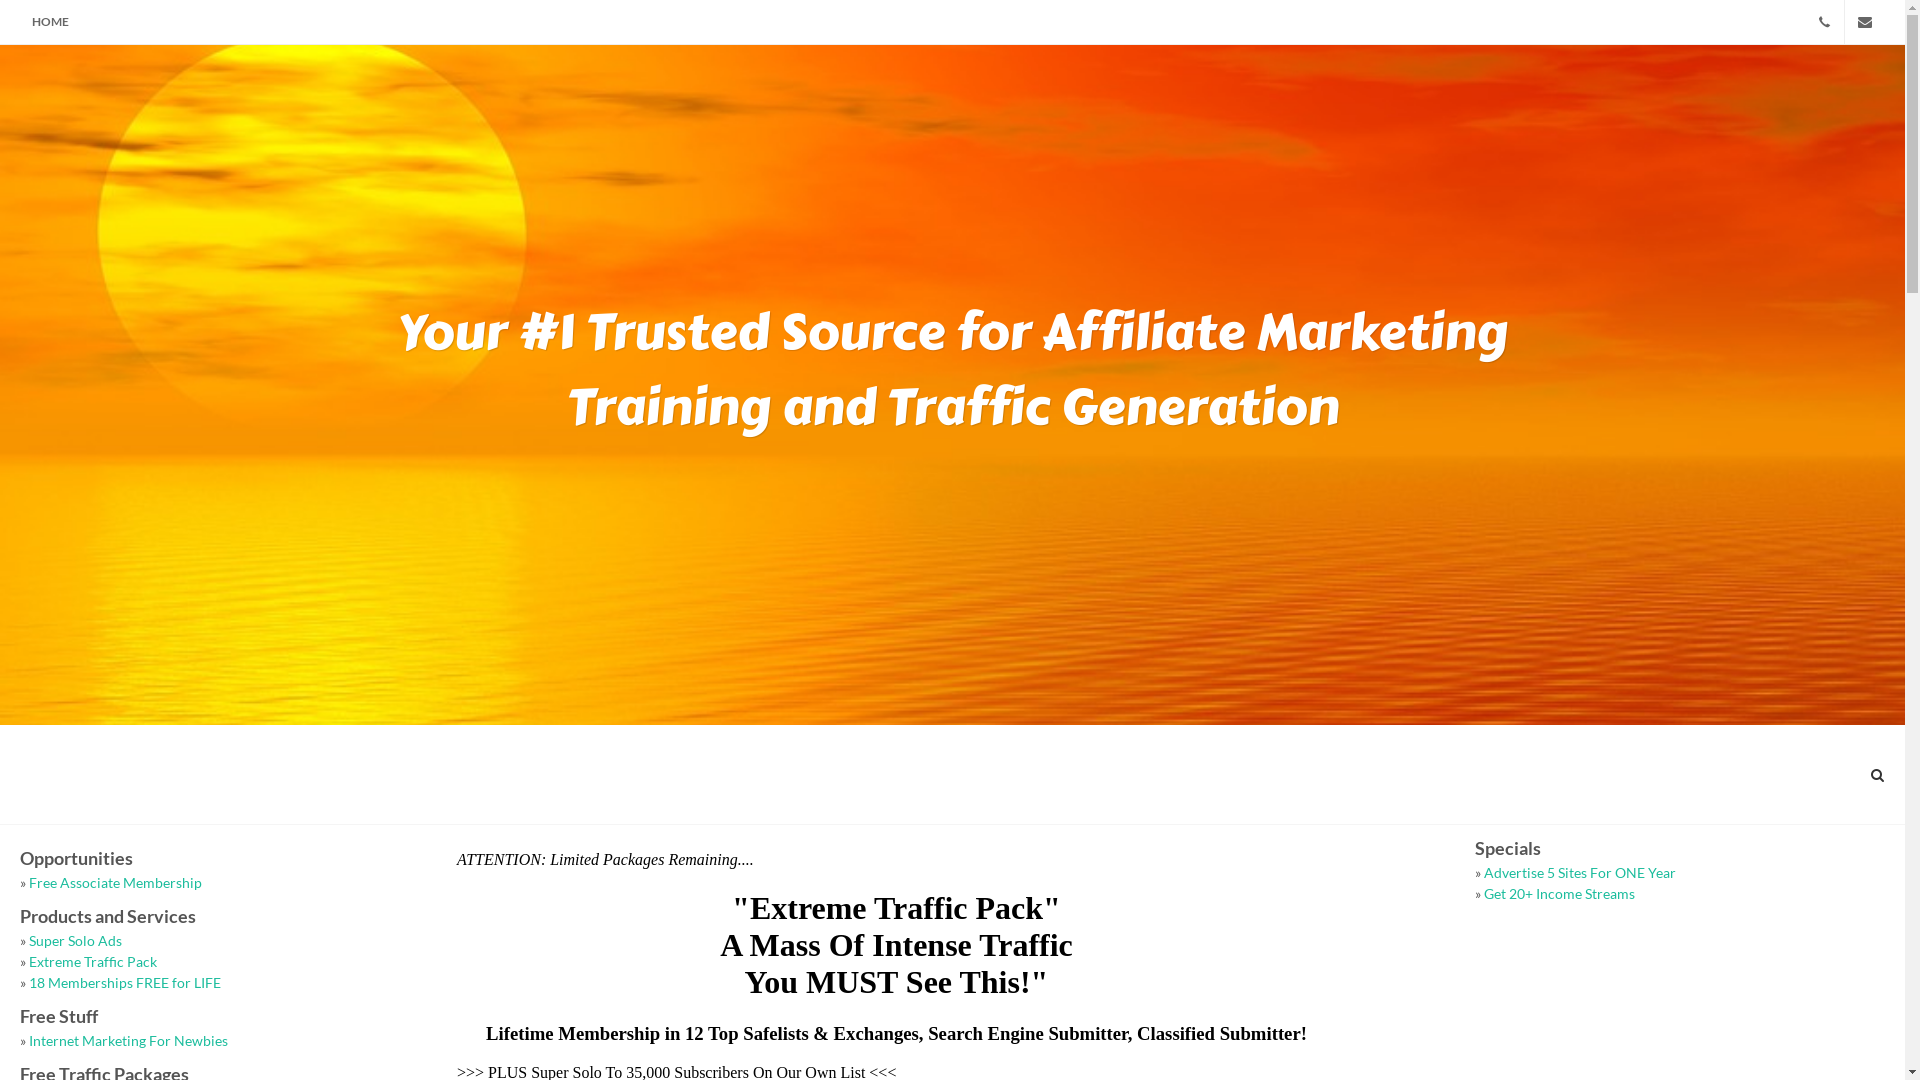  I want to click on Super Solo Ads, so click(76, 940).